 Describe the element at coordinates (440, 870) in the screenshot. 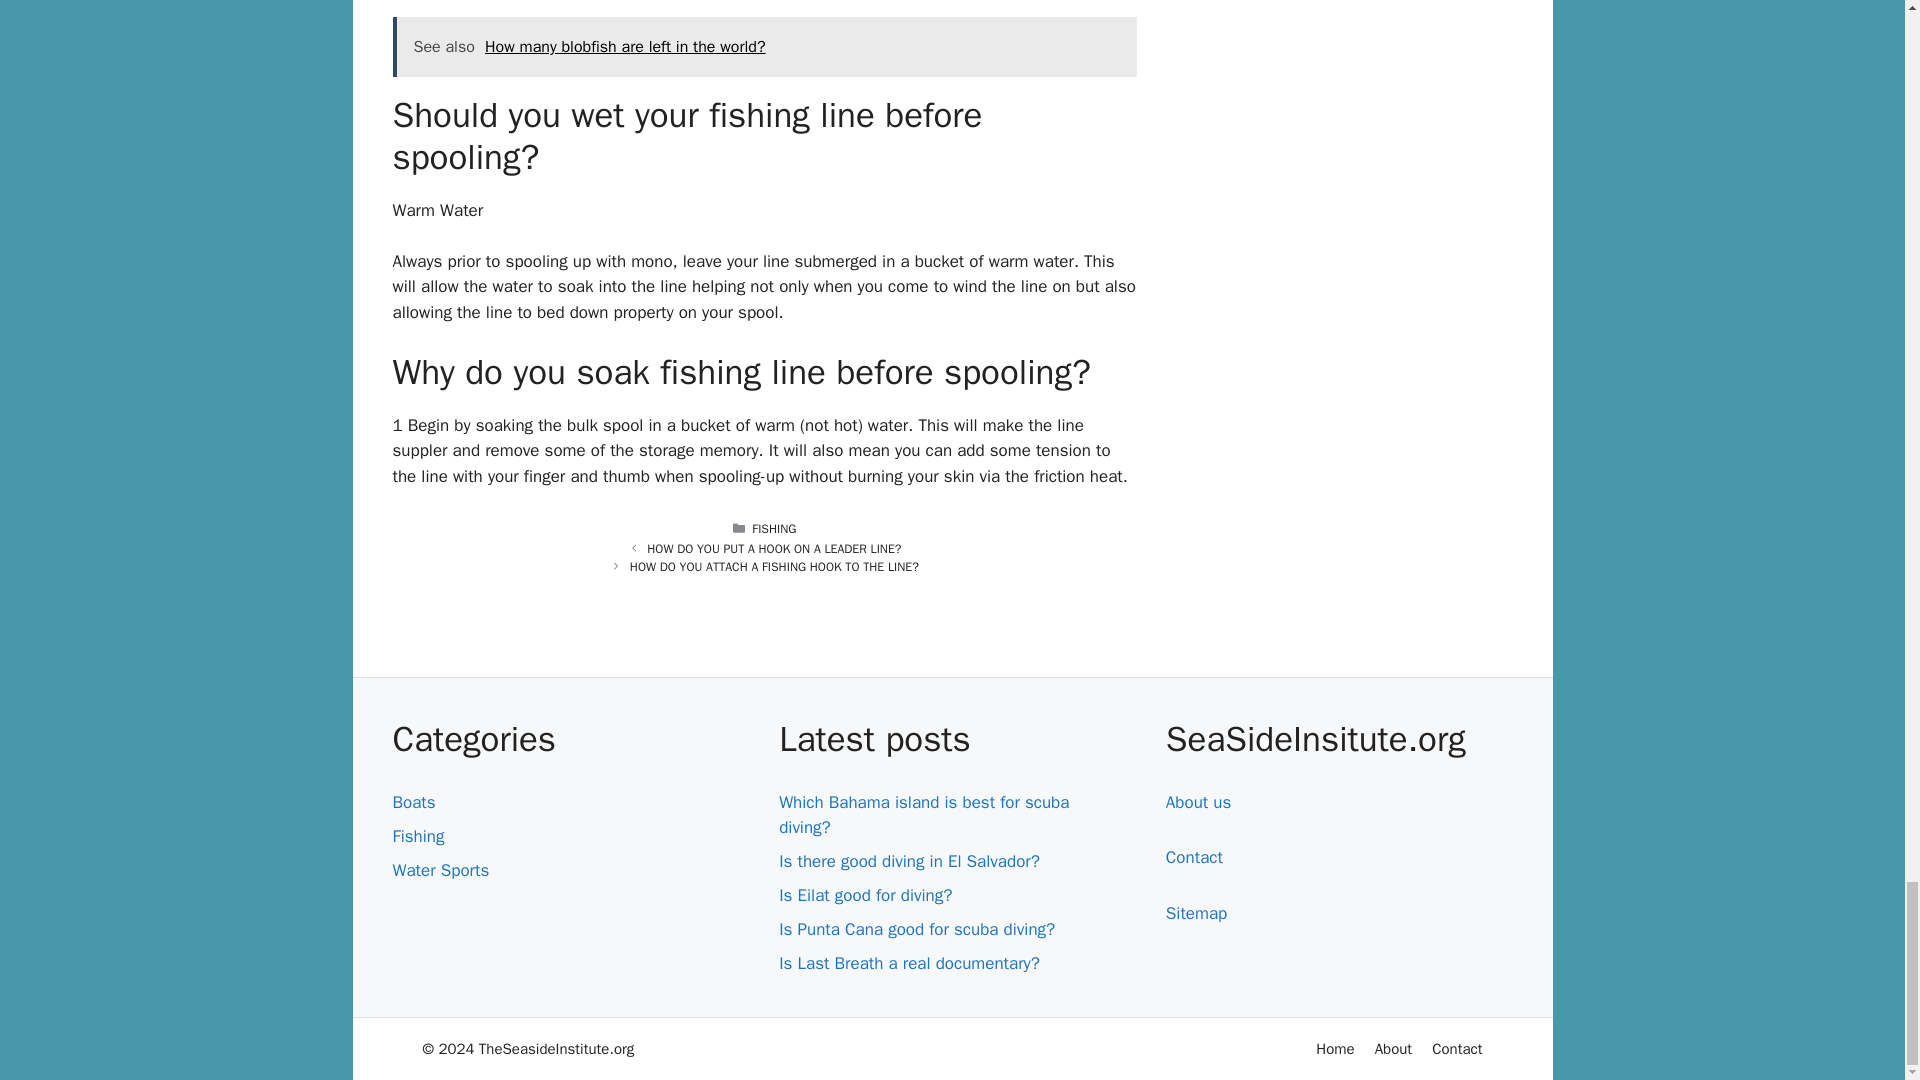

I see `Water Sports` at that location.